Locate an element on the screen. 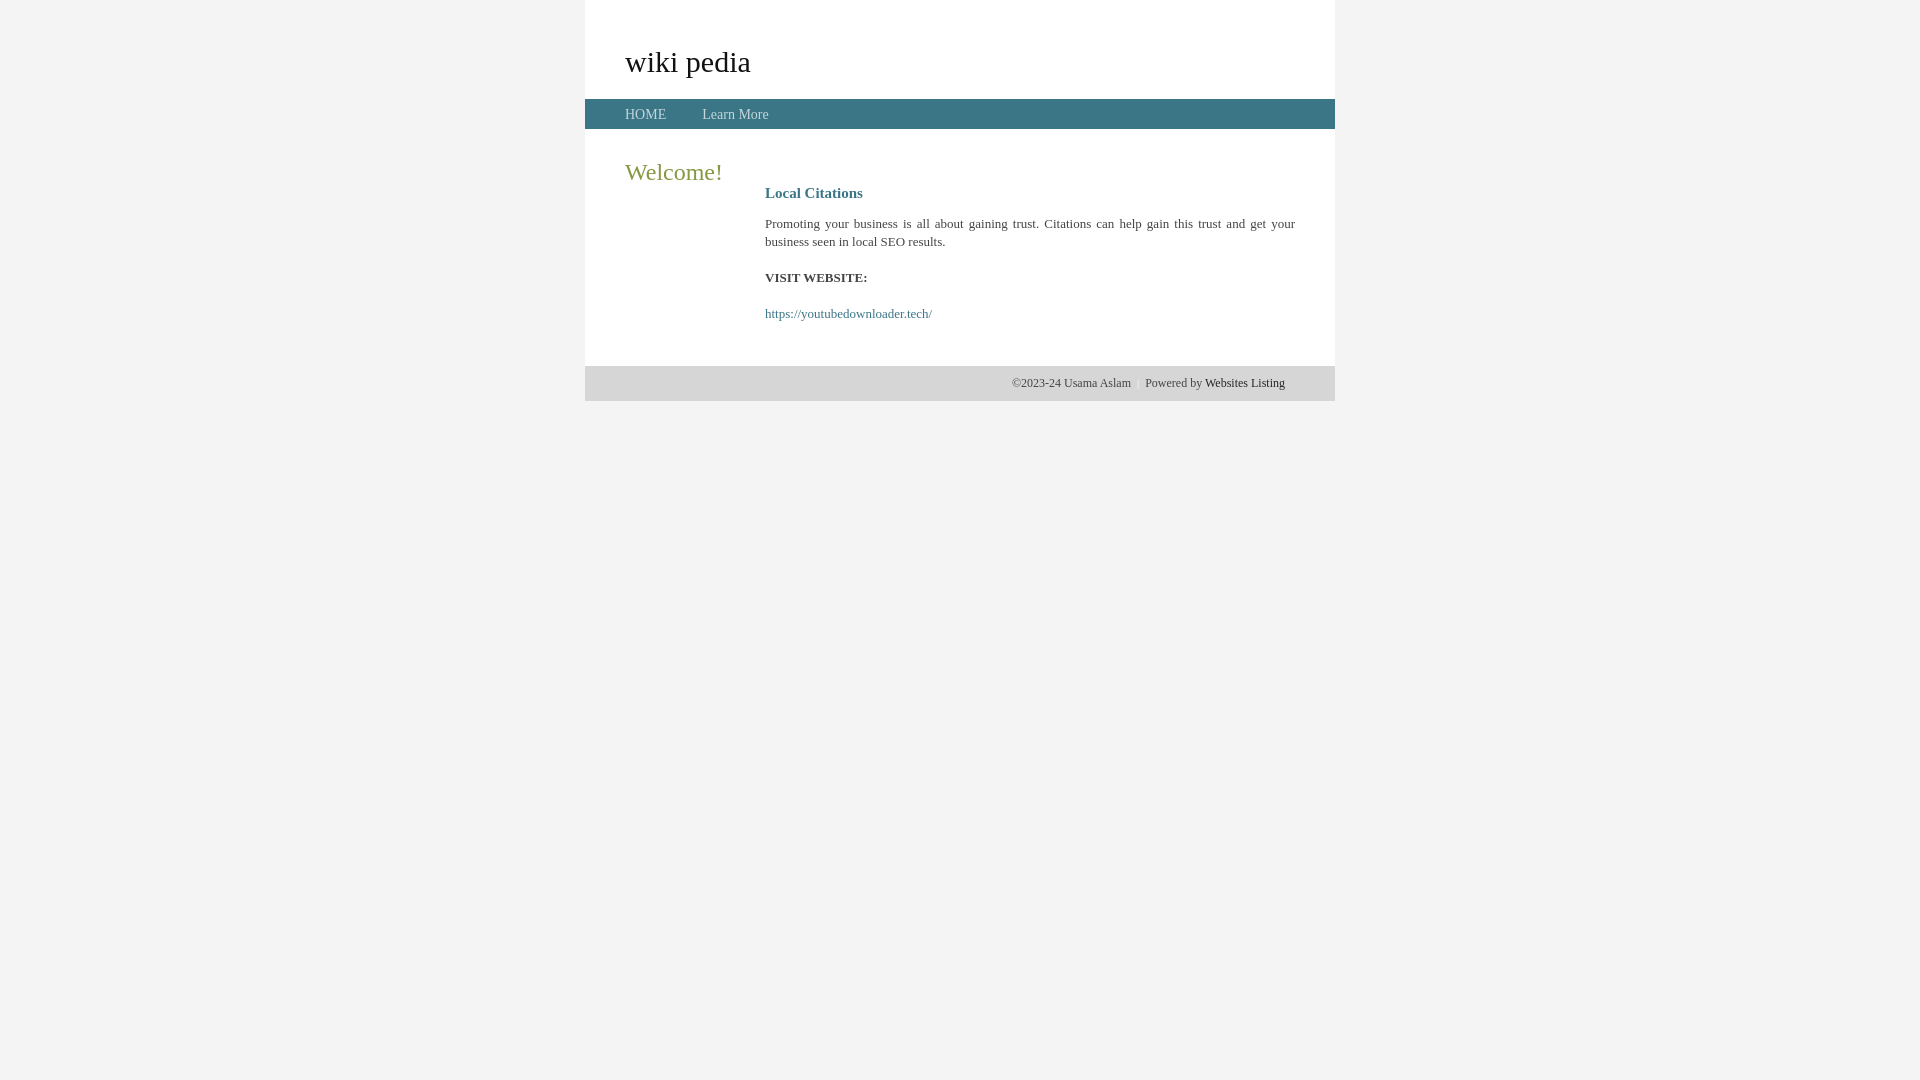 The width and height of the screenshot is (1920, 1080). wiki pedia is located at coordinates (688, 61).